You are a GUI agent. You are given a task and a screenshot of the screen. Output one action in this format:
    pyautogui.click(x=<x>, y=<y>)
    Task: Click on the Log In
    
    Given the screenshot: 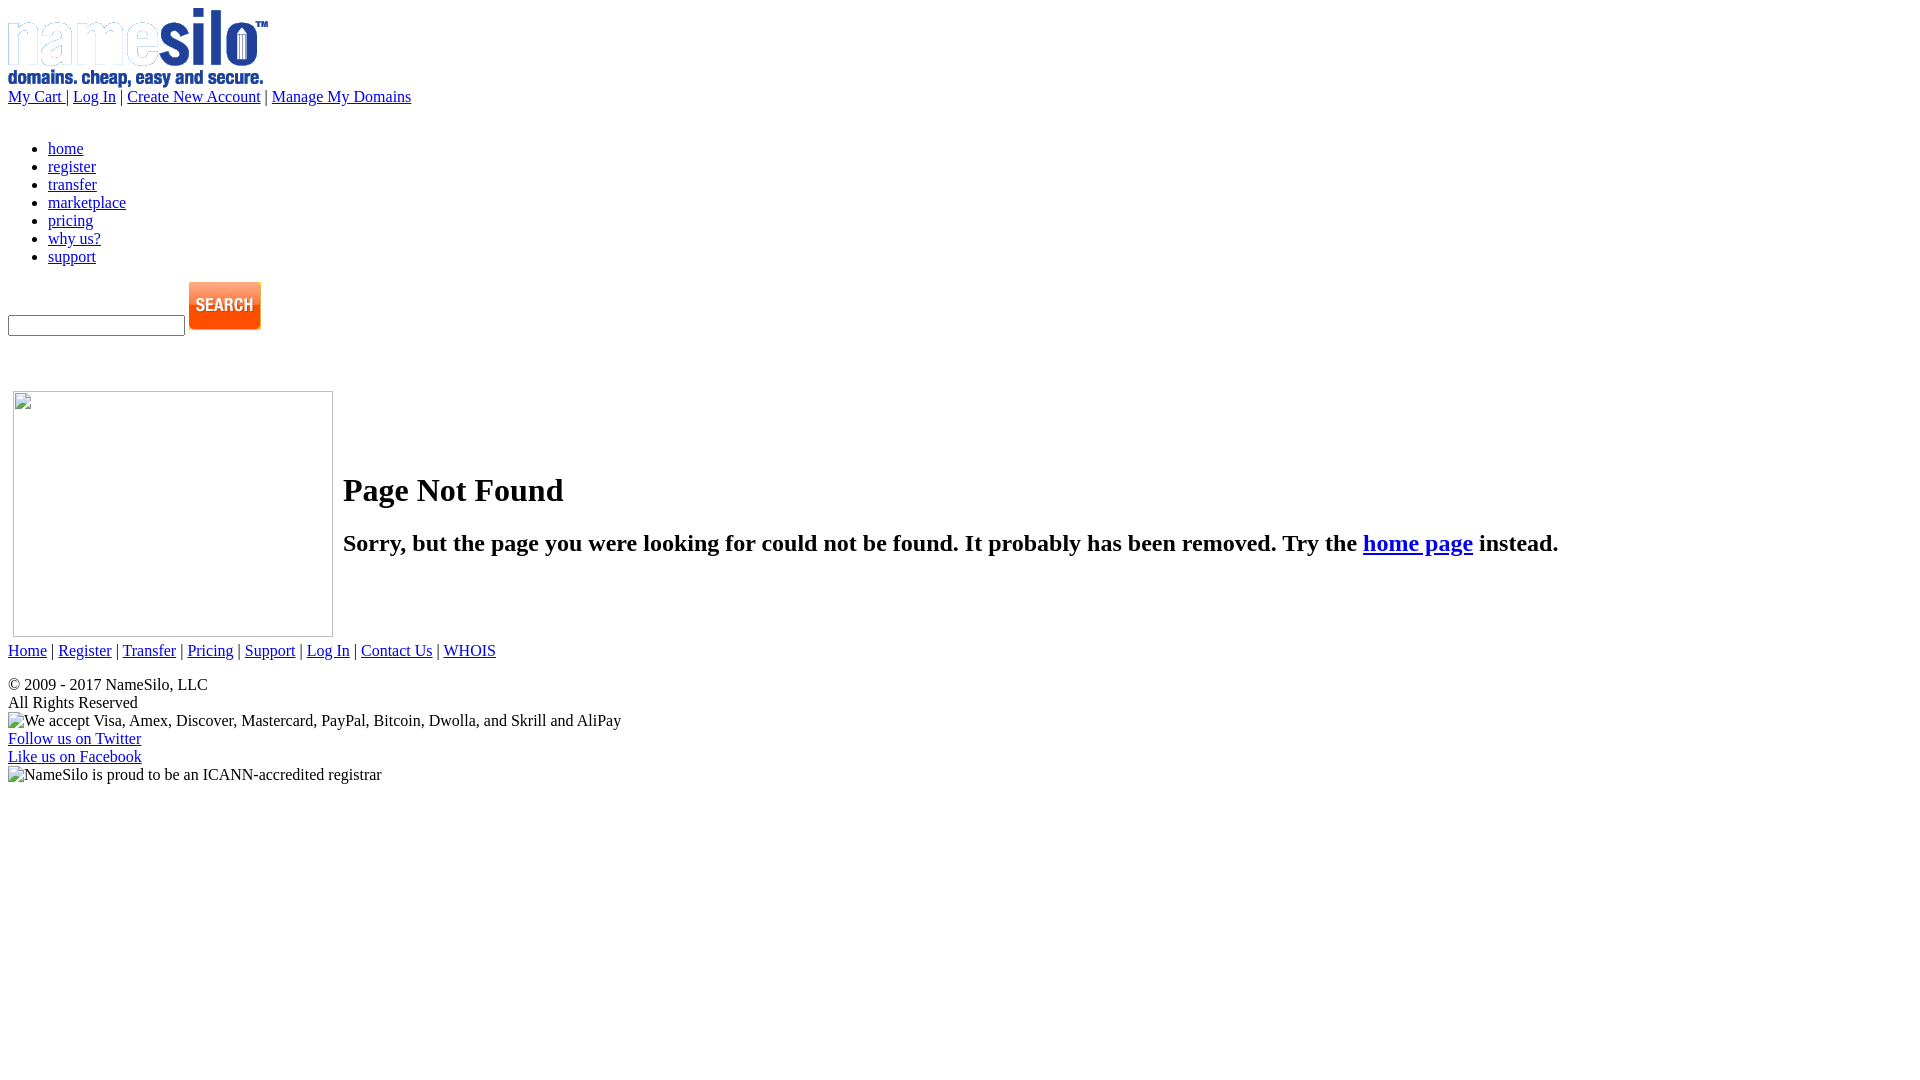 What is the action you would take?
    pyautogui.click(x=328, y=650)
    